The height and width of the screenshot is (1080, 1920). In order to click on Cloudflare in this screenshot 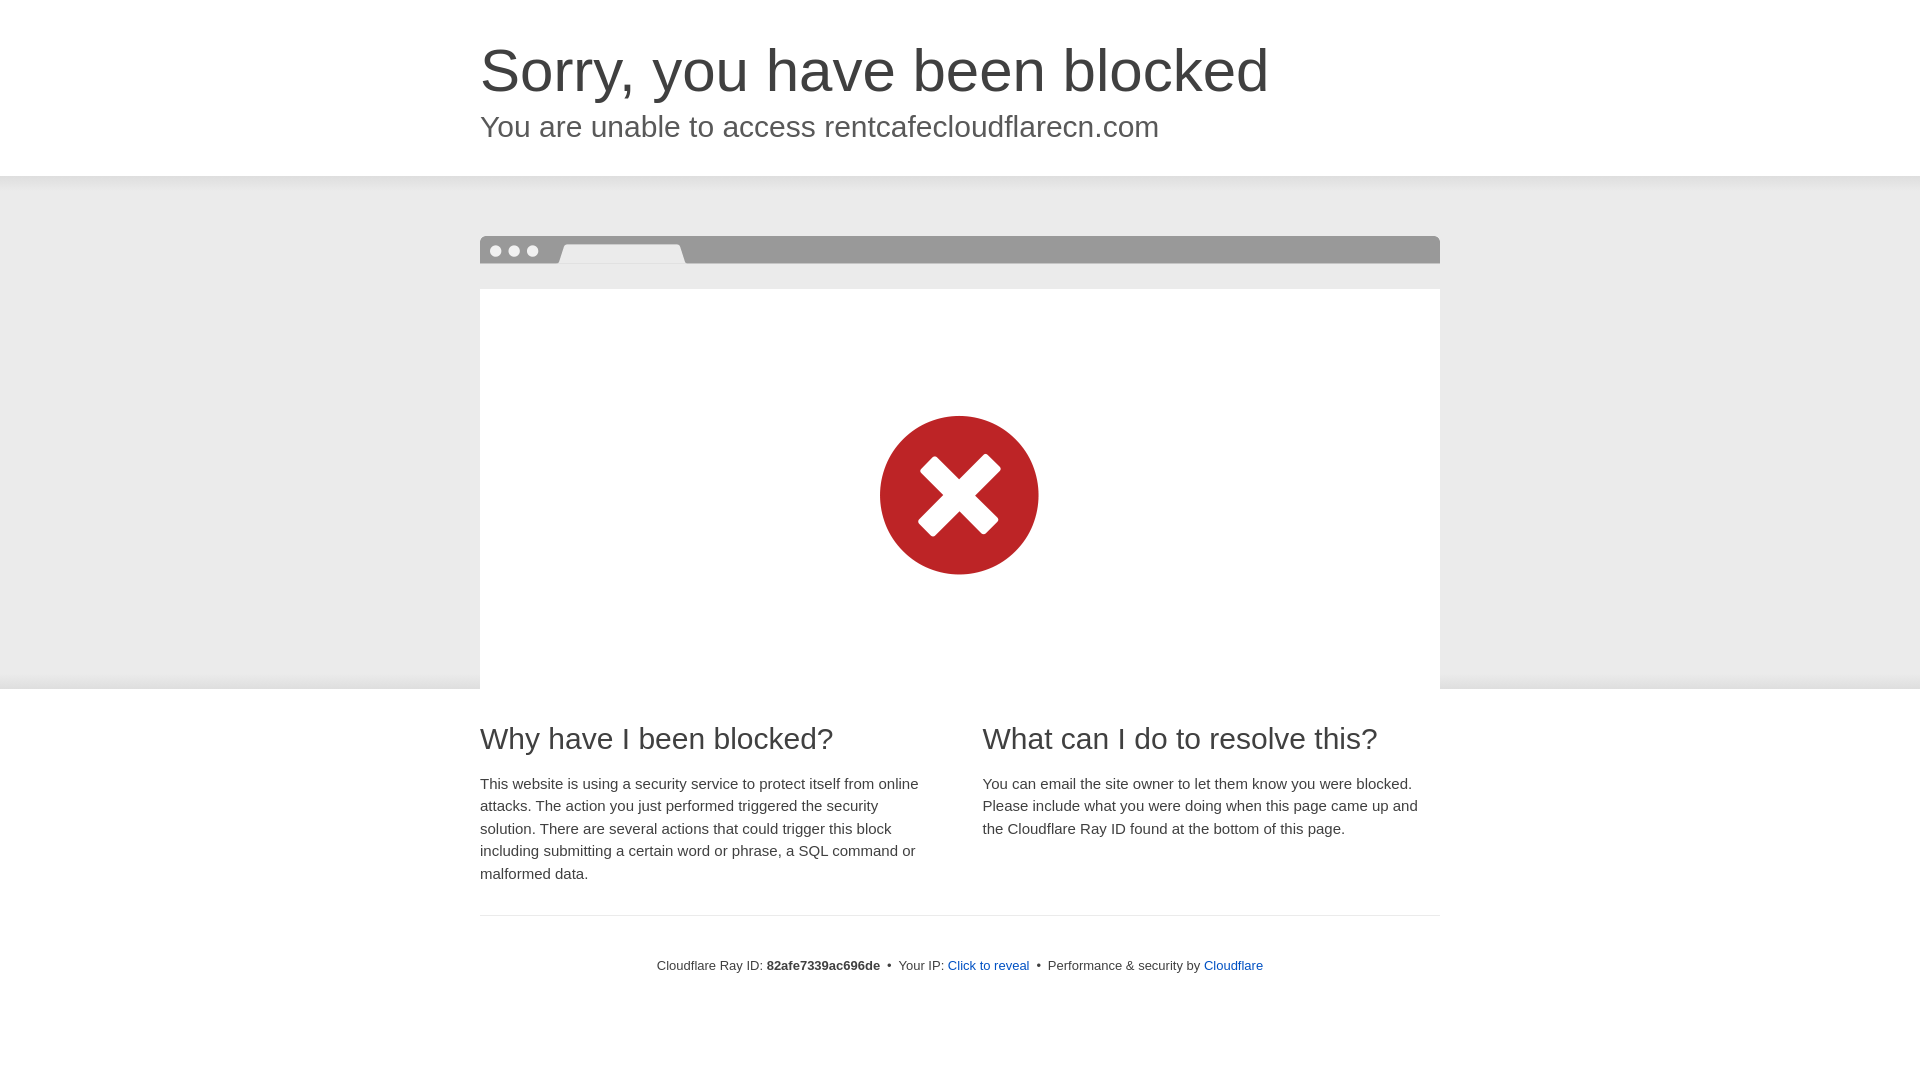, I will do `click(1234, 966)`.